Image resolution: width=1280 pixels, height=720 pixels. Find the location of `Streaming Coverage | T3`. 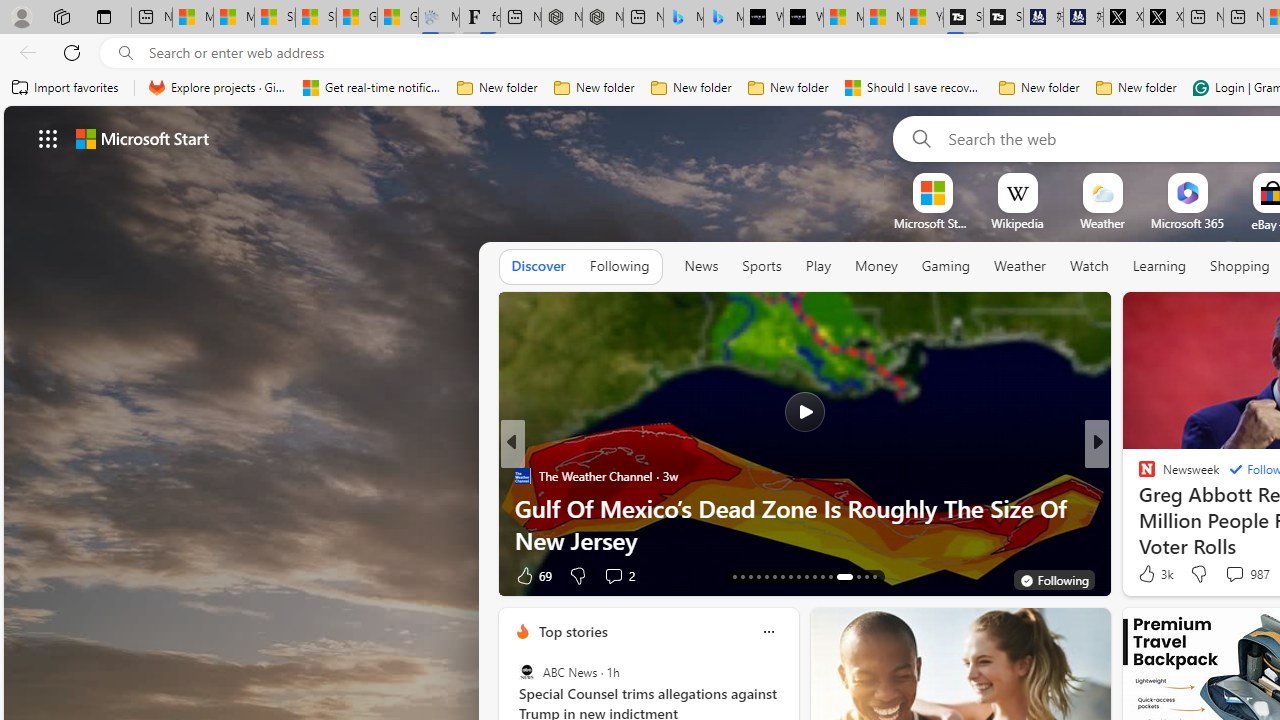

Streaming Coverage | T3 is located at coordinates (963, 18).